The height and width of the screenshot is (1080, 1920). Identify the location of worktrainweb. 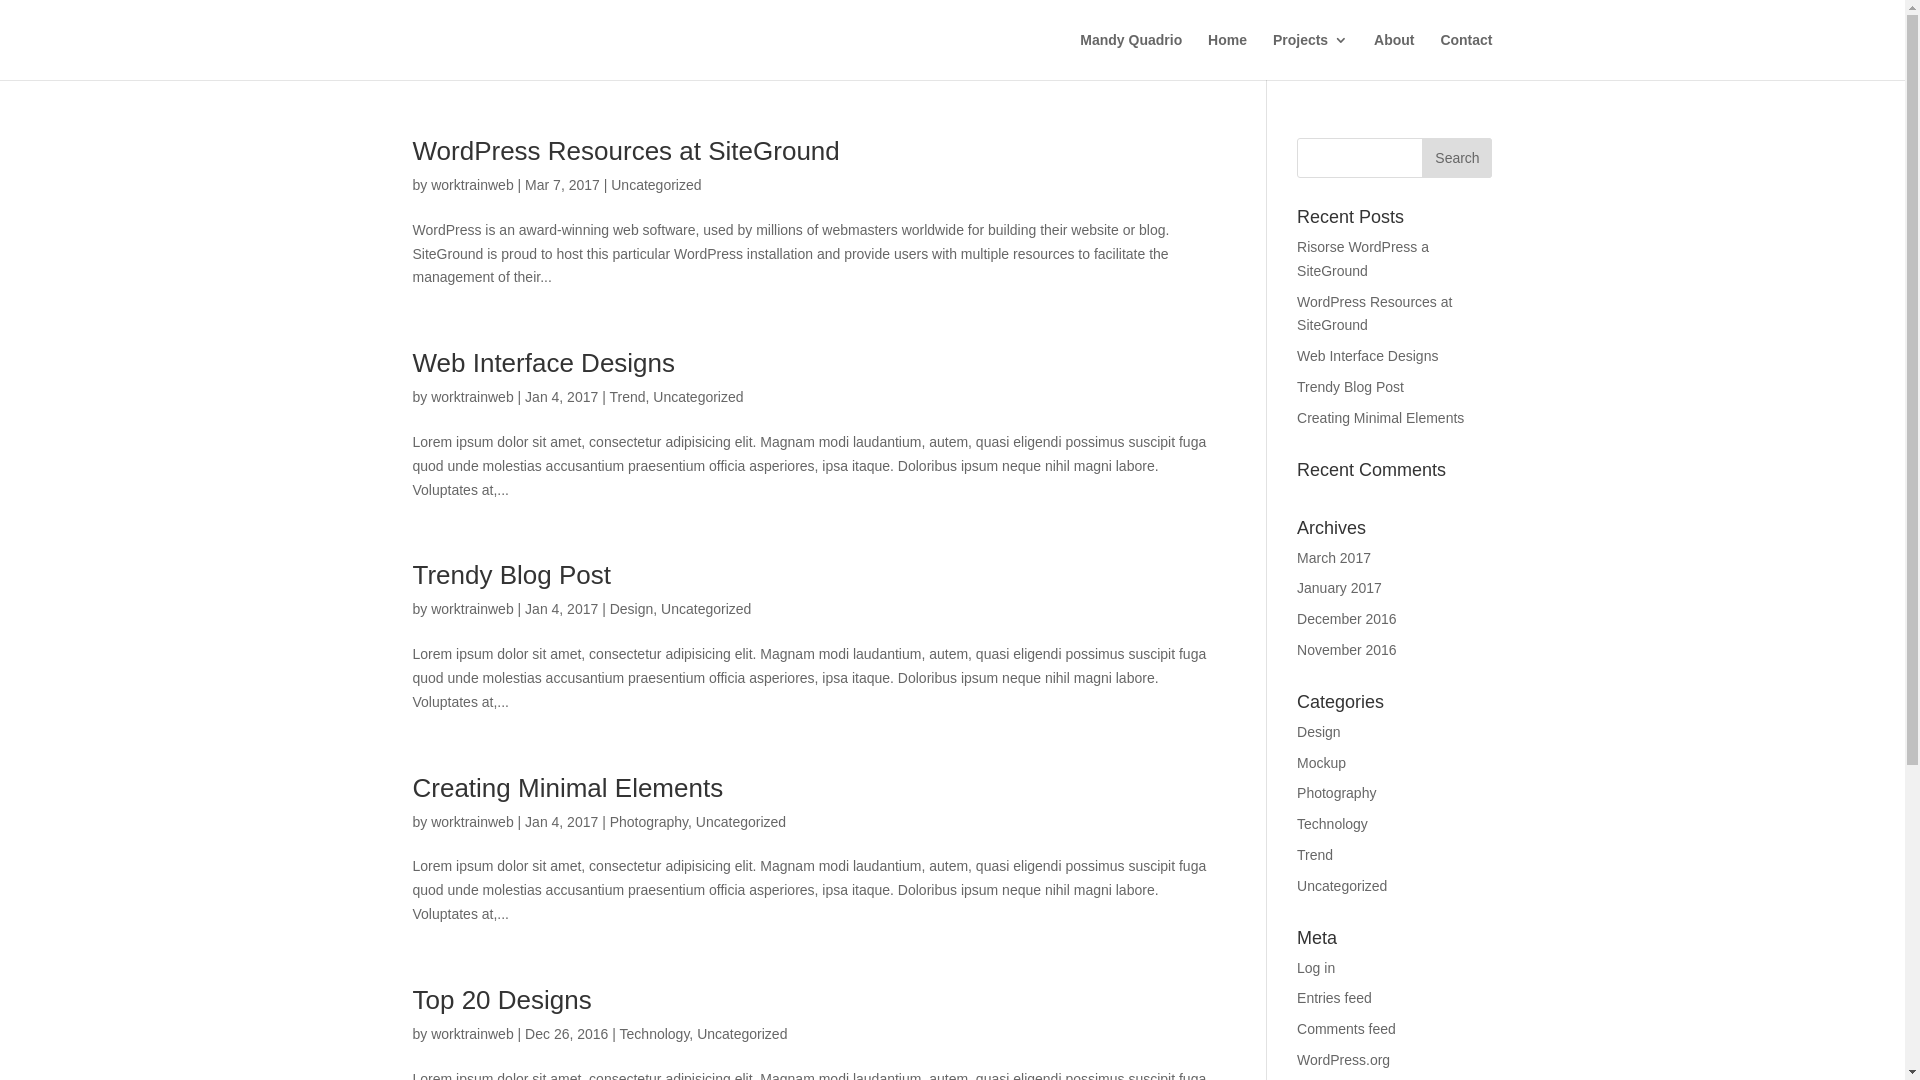
(472, 609).